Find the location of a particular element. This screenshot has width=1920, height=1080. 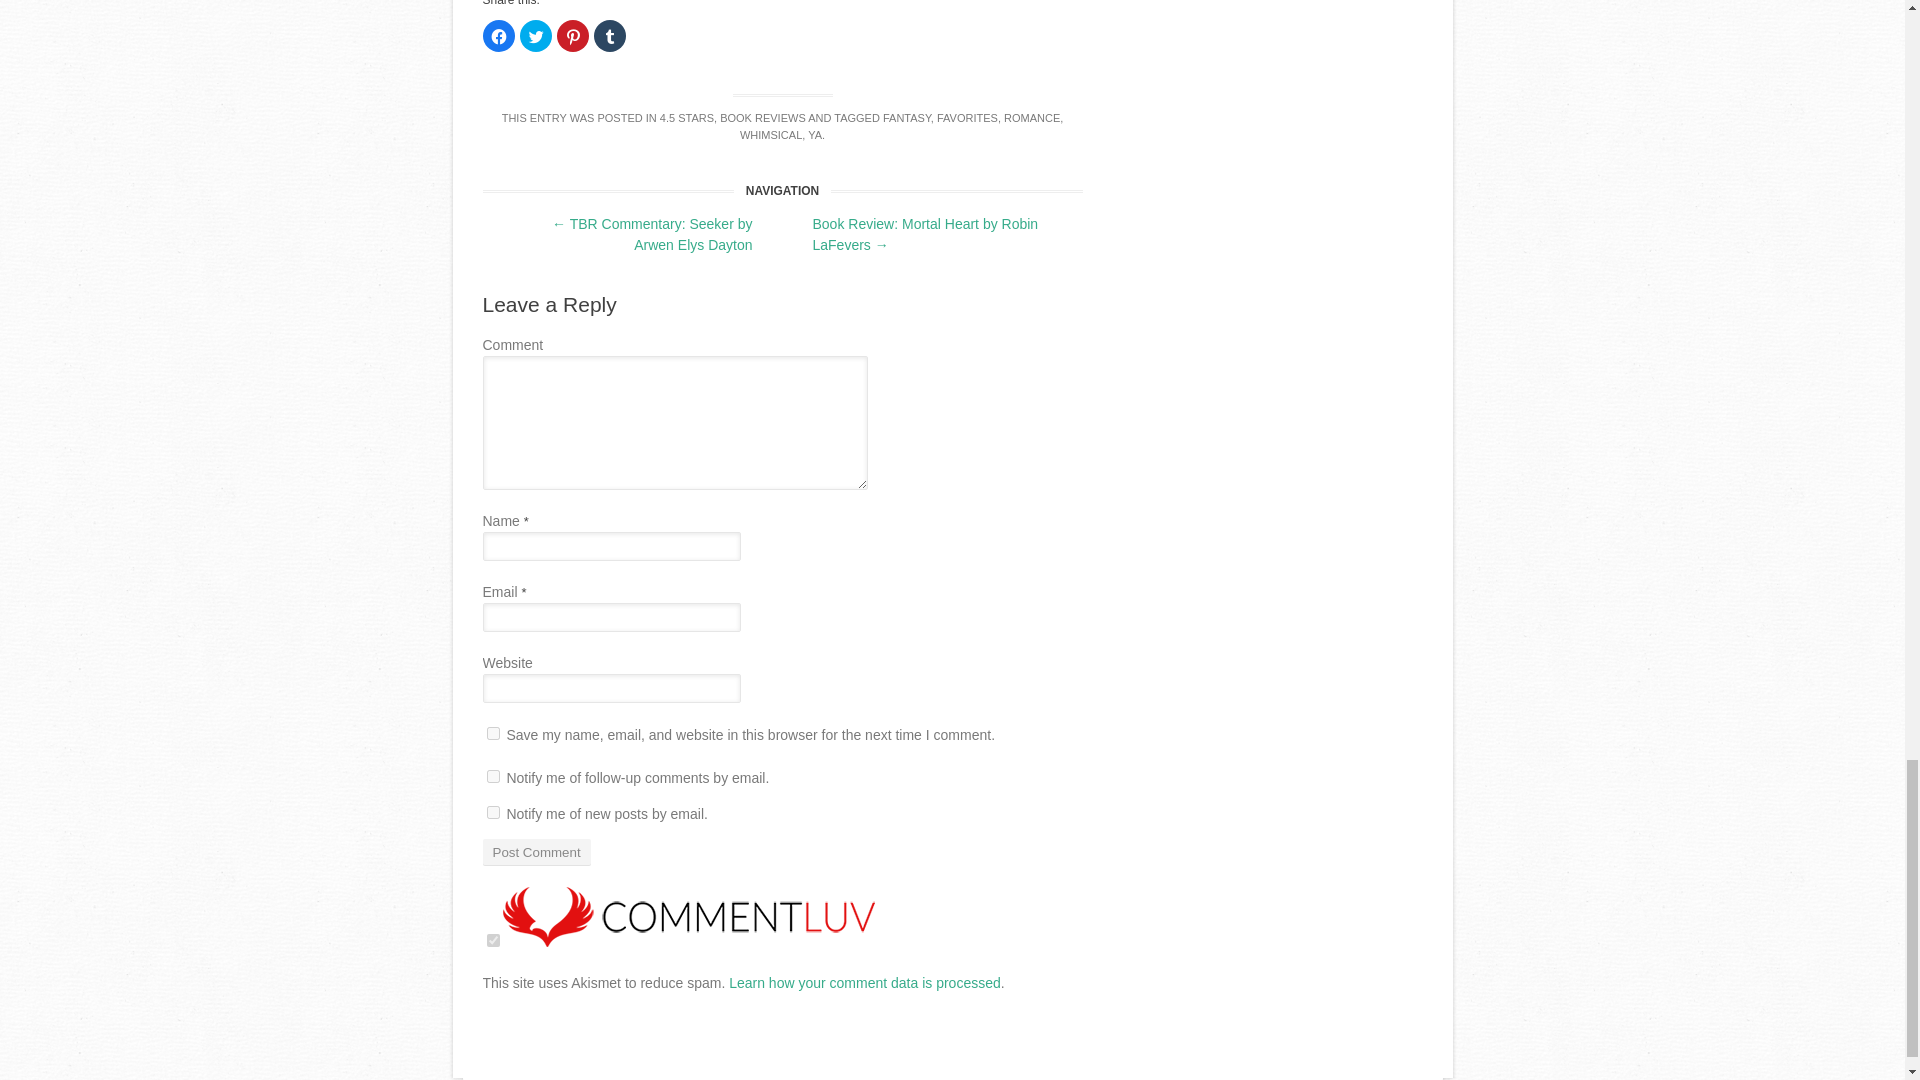

on is located at coordinates (492, 940).